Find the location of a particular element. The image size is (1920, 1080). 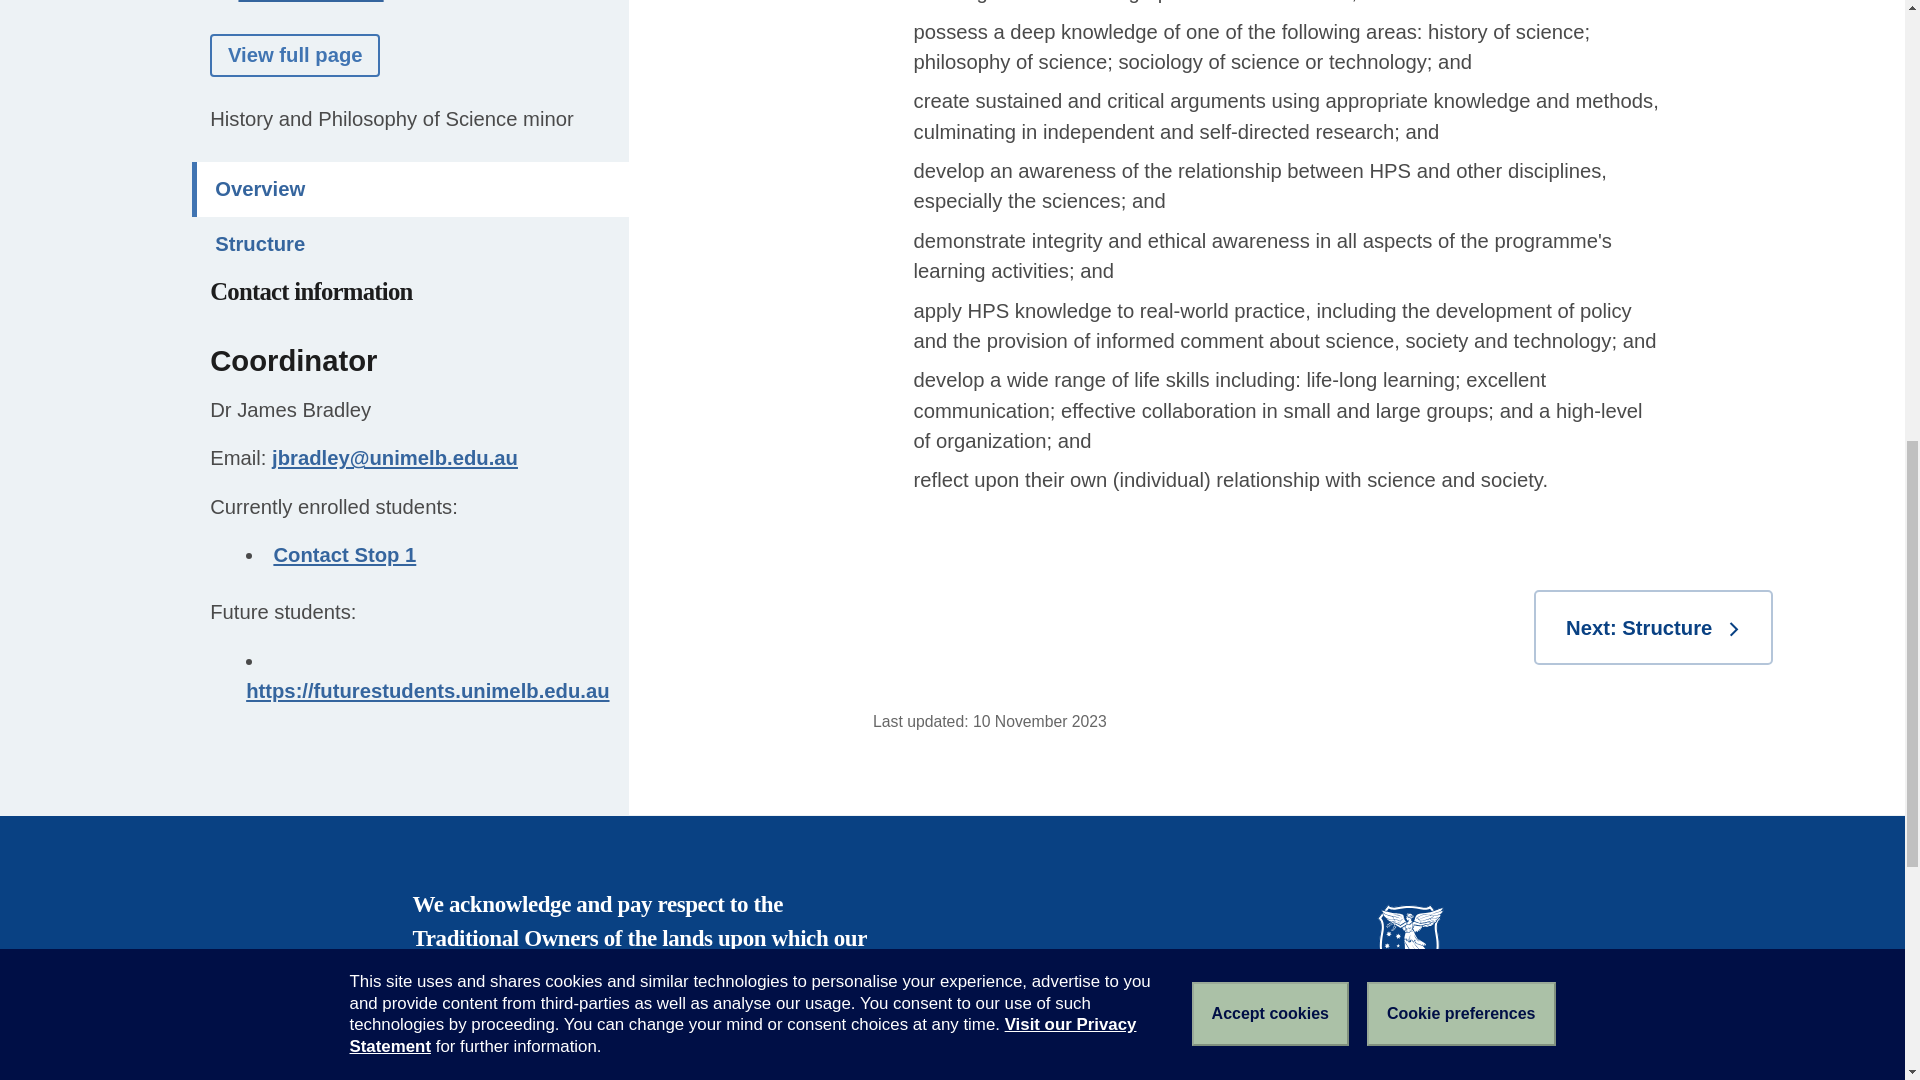

Facebook is located at coordinates (1344, 1076).